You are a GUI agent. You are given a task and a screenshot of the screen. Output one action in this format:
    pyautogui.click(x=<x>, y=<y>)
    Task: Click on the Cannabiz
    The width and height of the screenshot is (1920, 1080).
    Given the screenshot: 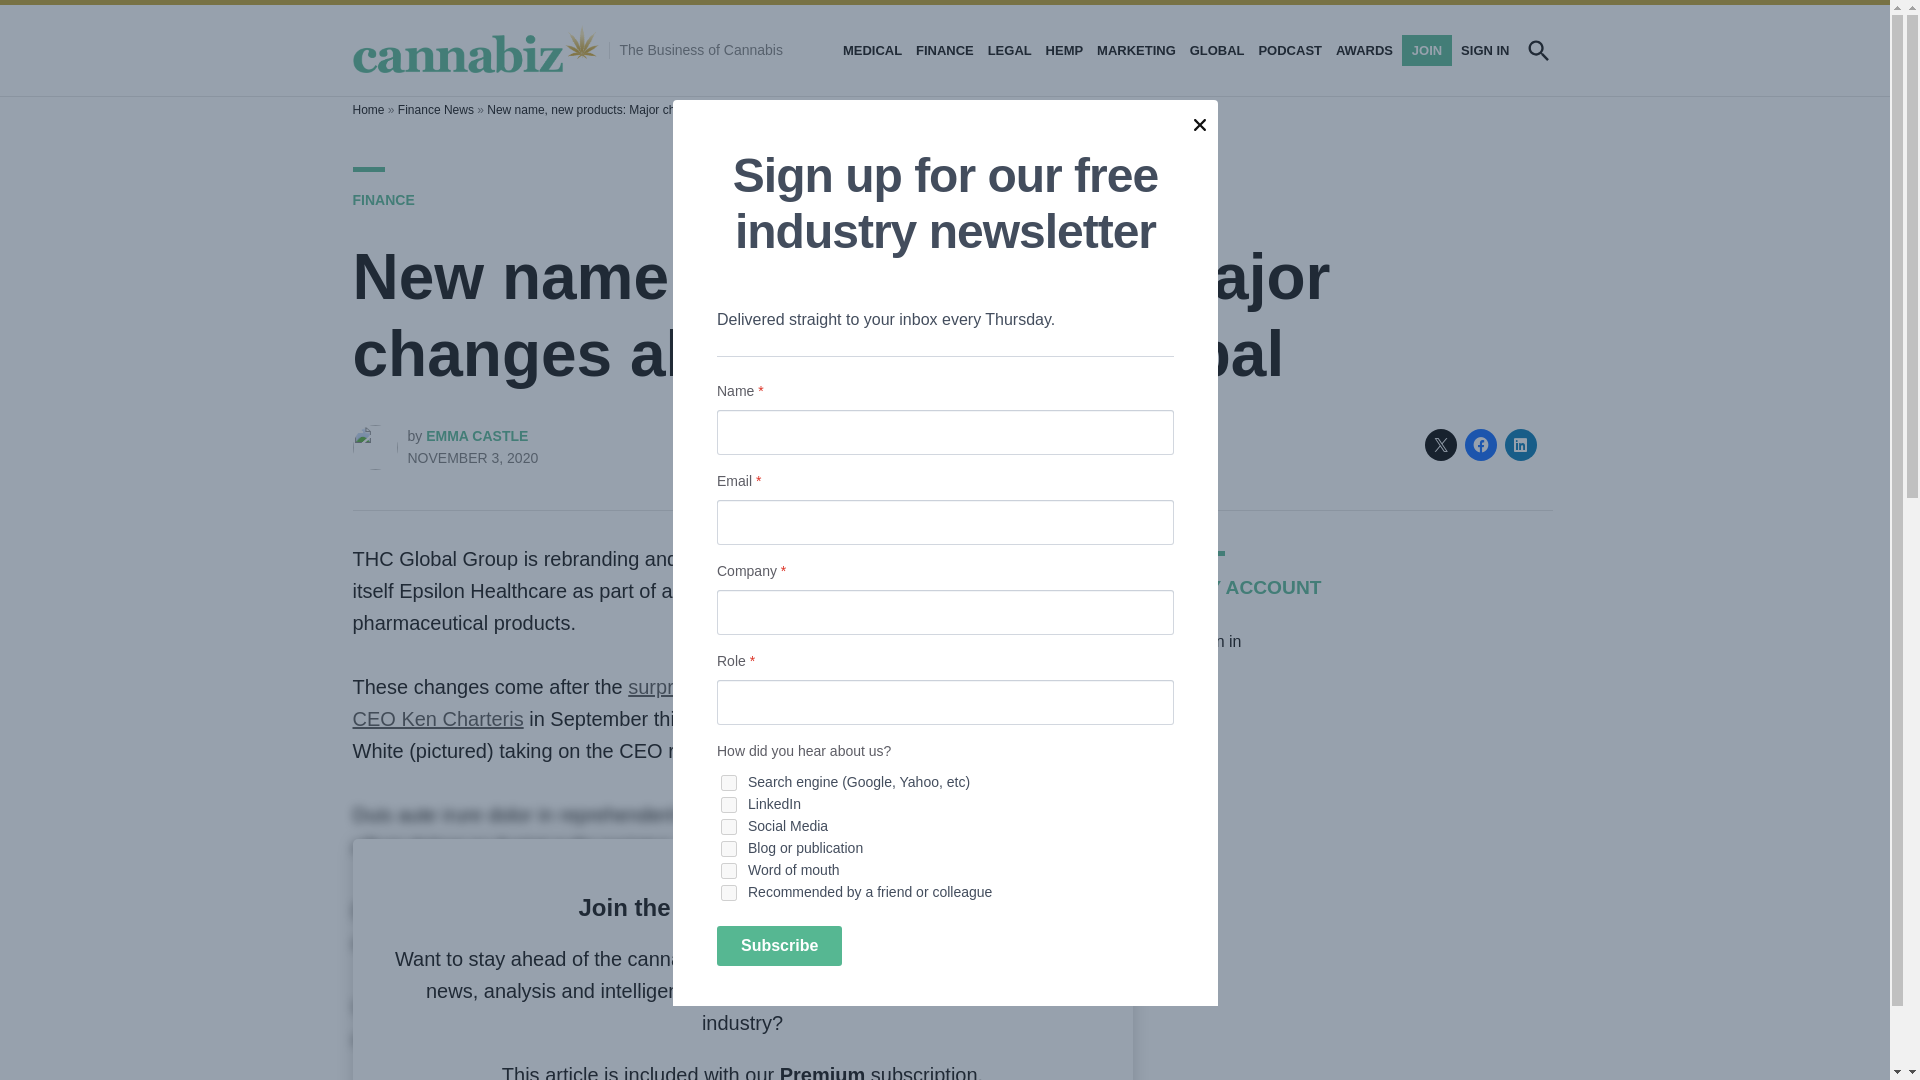 What is the action you would take?
    pyautogui.click(x=661, y=48)
    